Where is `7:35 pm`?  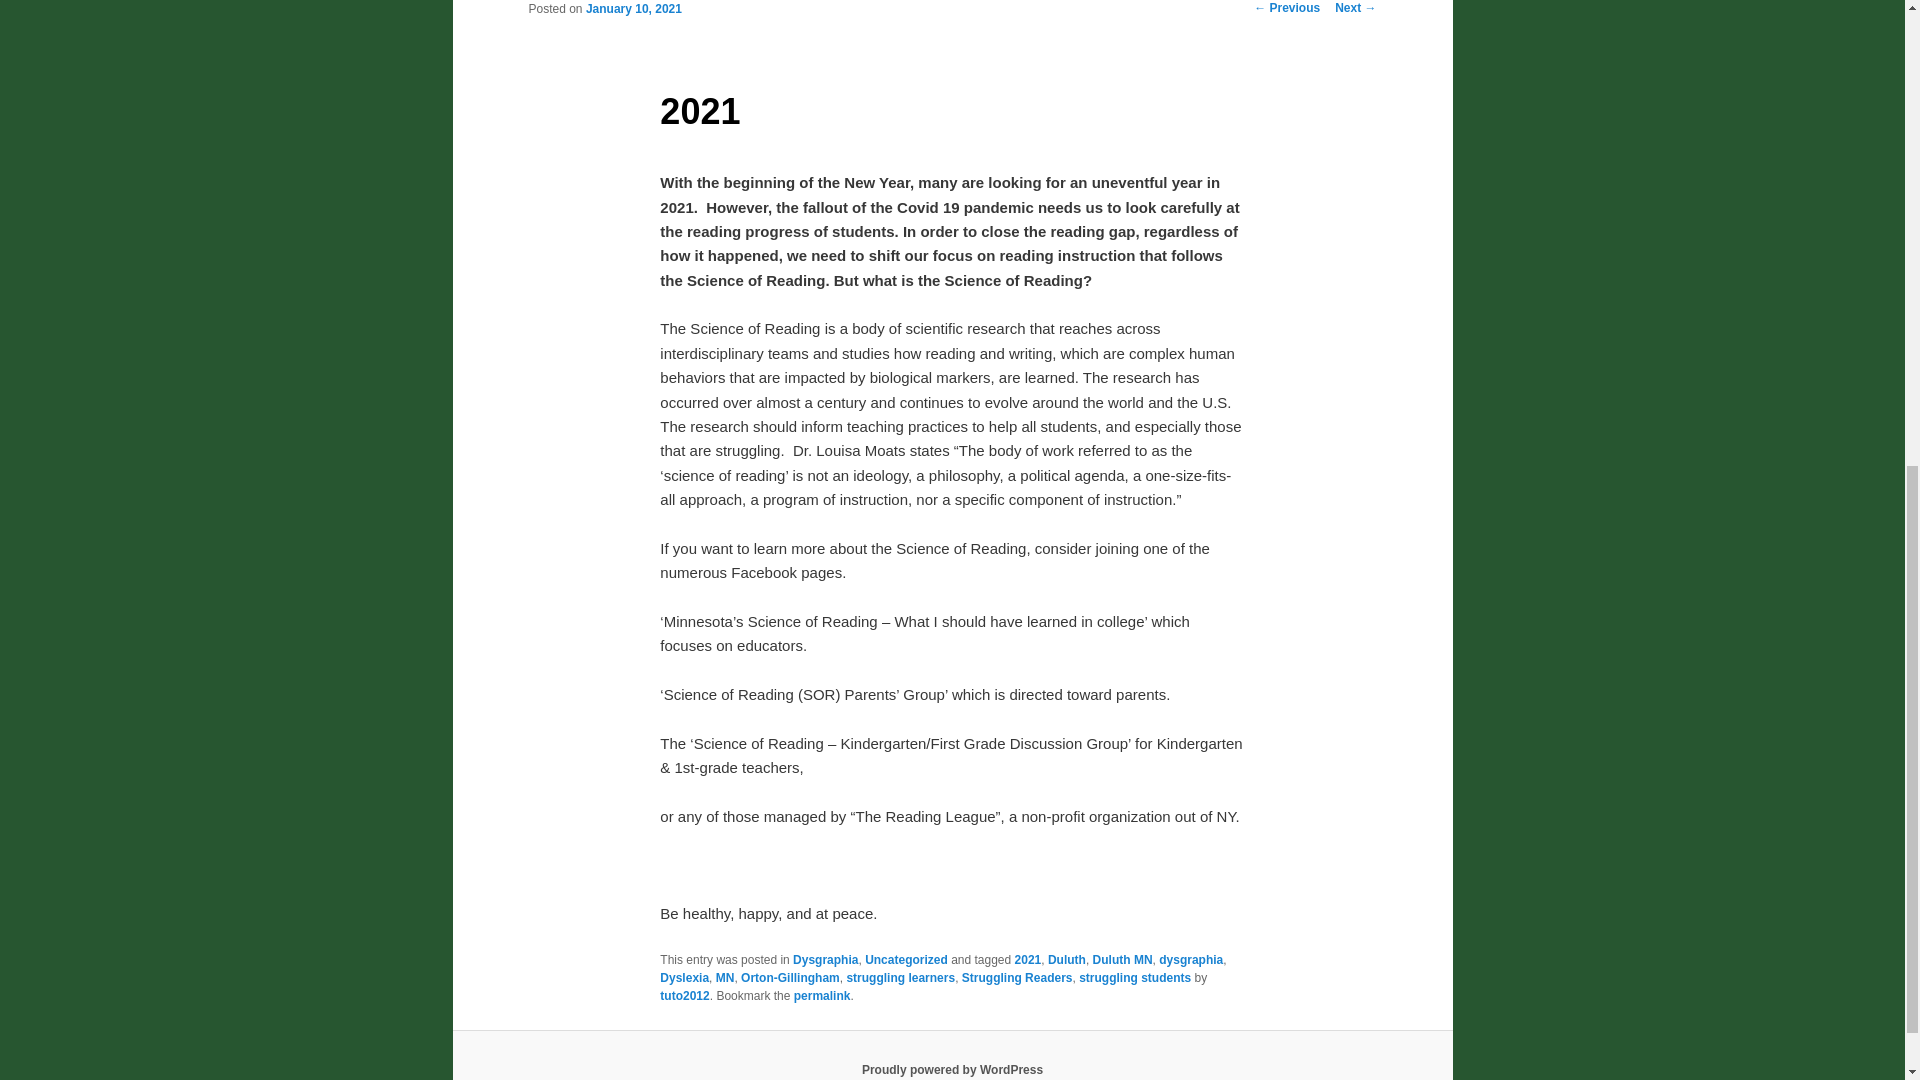 7:35 pm is located at coordinates (633, 9).